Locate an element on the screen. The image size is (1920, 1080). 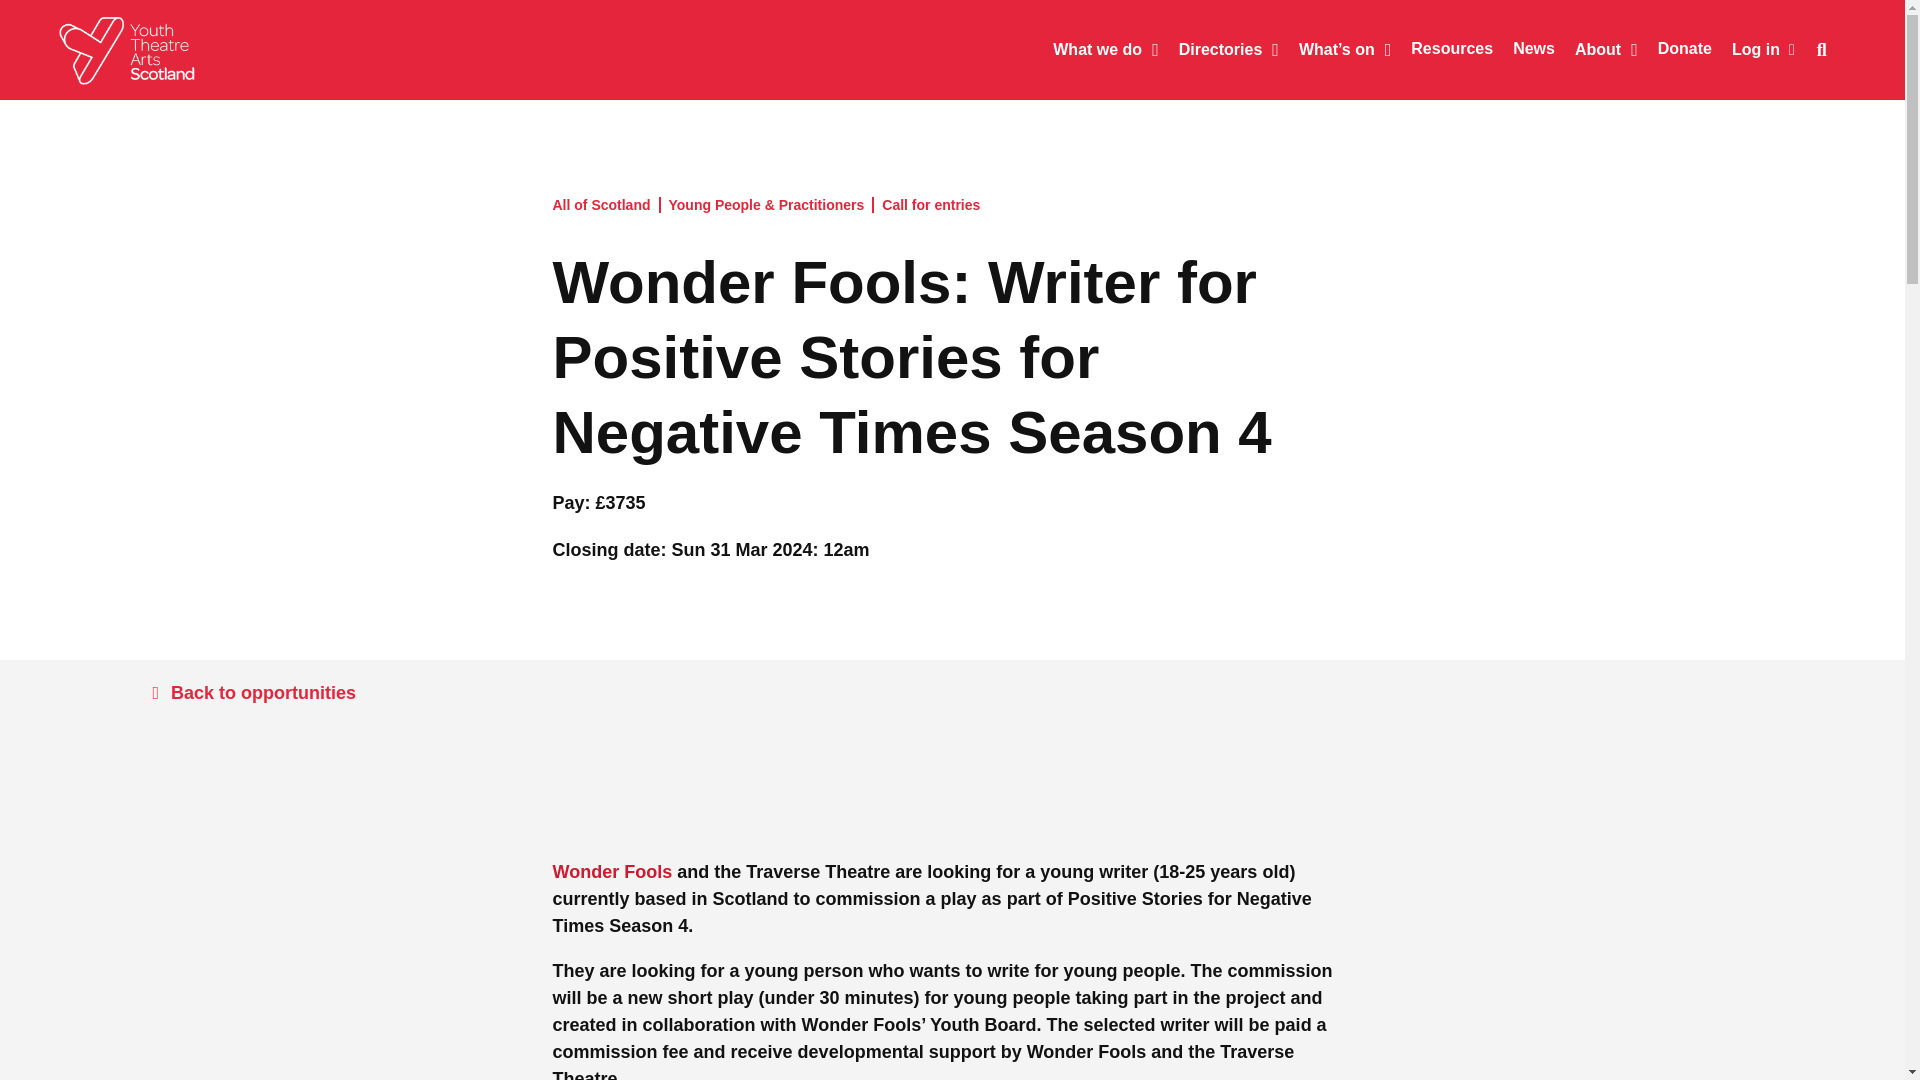
Wonder Fools is located at coordinates (612, 872).